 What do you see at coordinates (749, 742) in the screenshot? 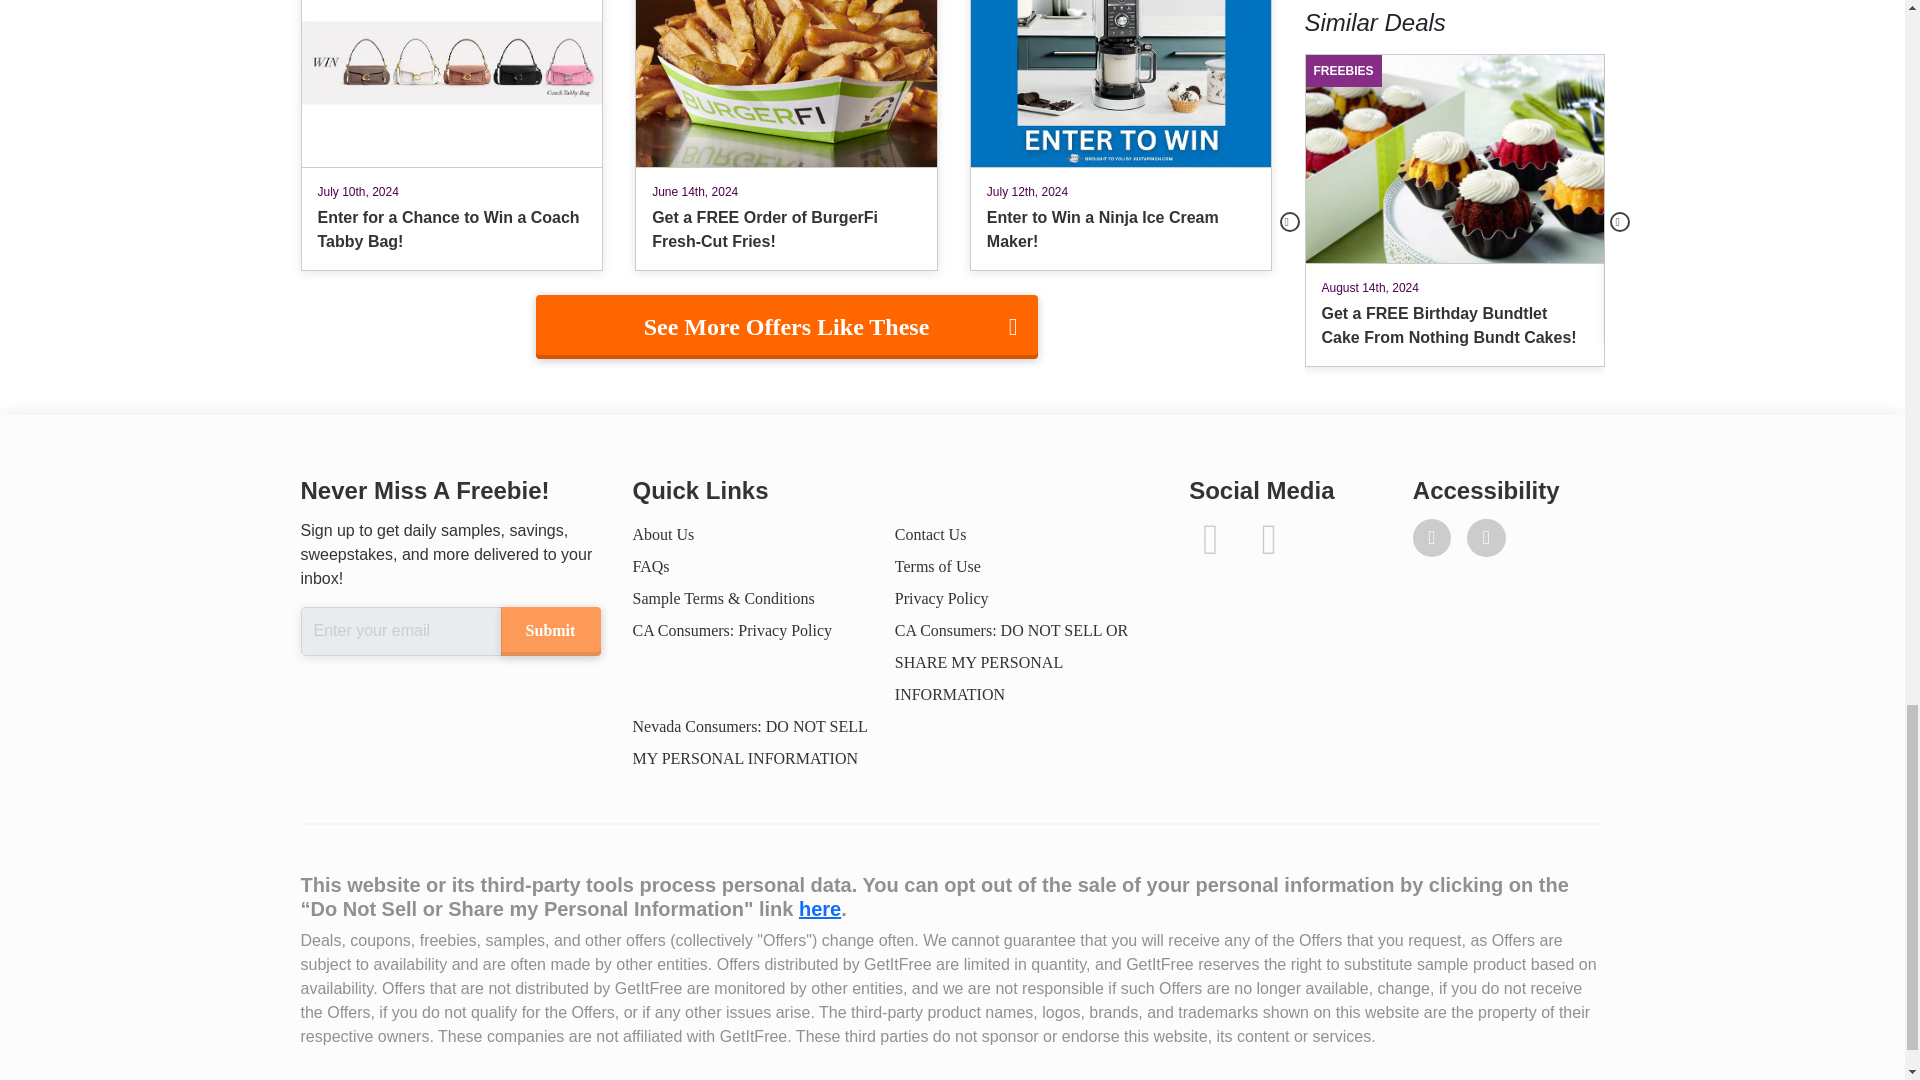
I see `Nevada Consumers: DO NOT SELL MY PERSONAL INFORMATION` at bounding box center [749, 742].